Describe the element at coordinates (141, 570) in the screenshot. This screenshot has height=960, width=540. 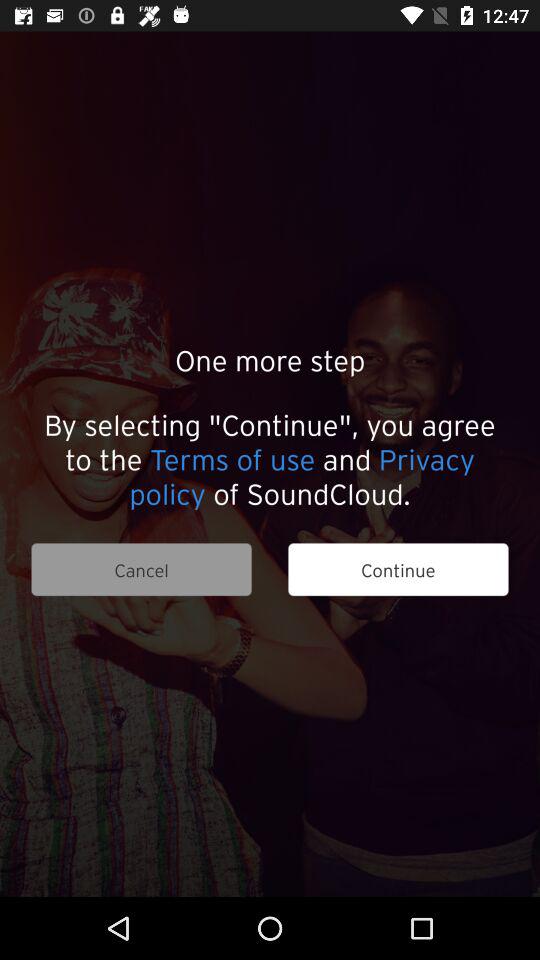
I see `jump to cancel icon` at that location.